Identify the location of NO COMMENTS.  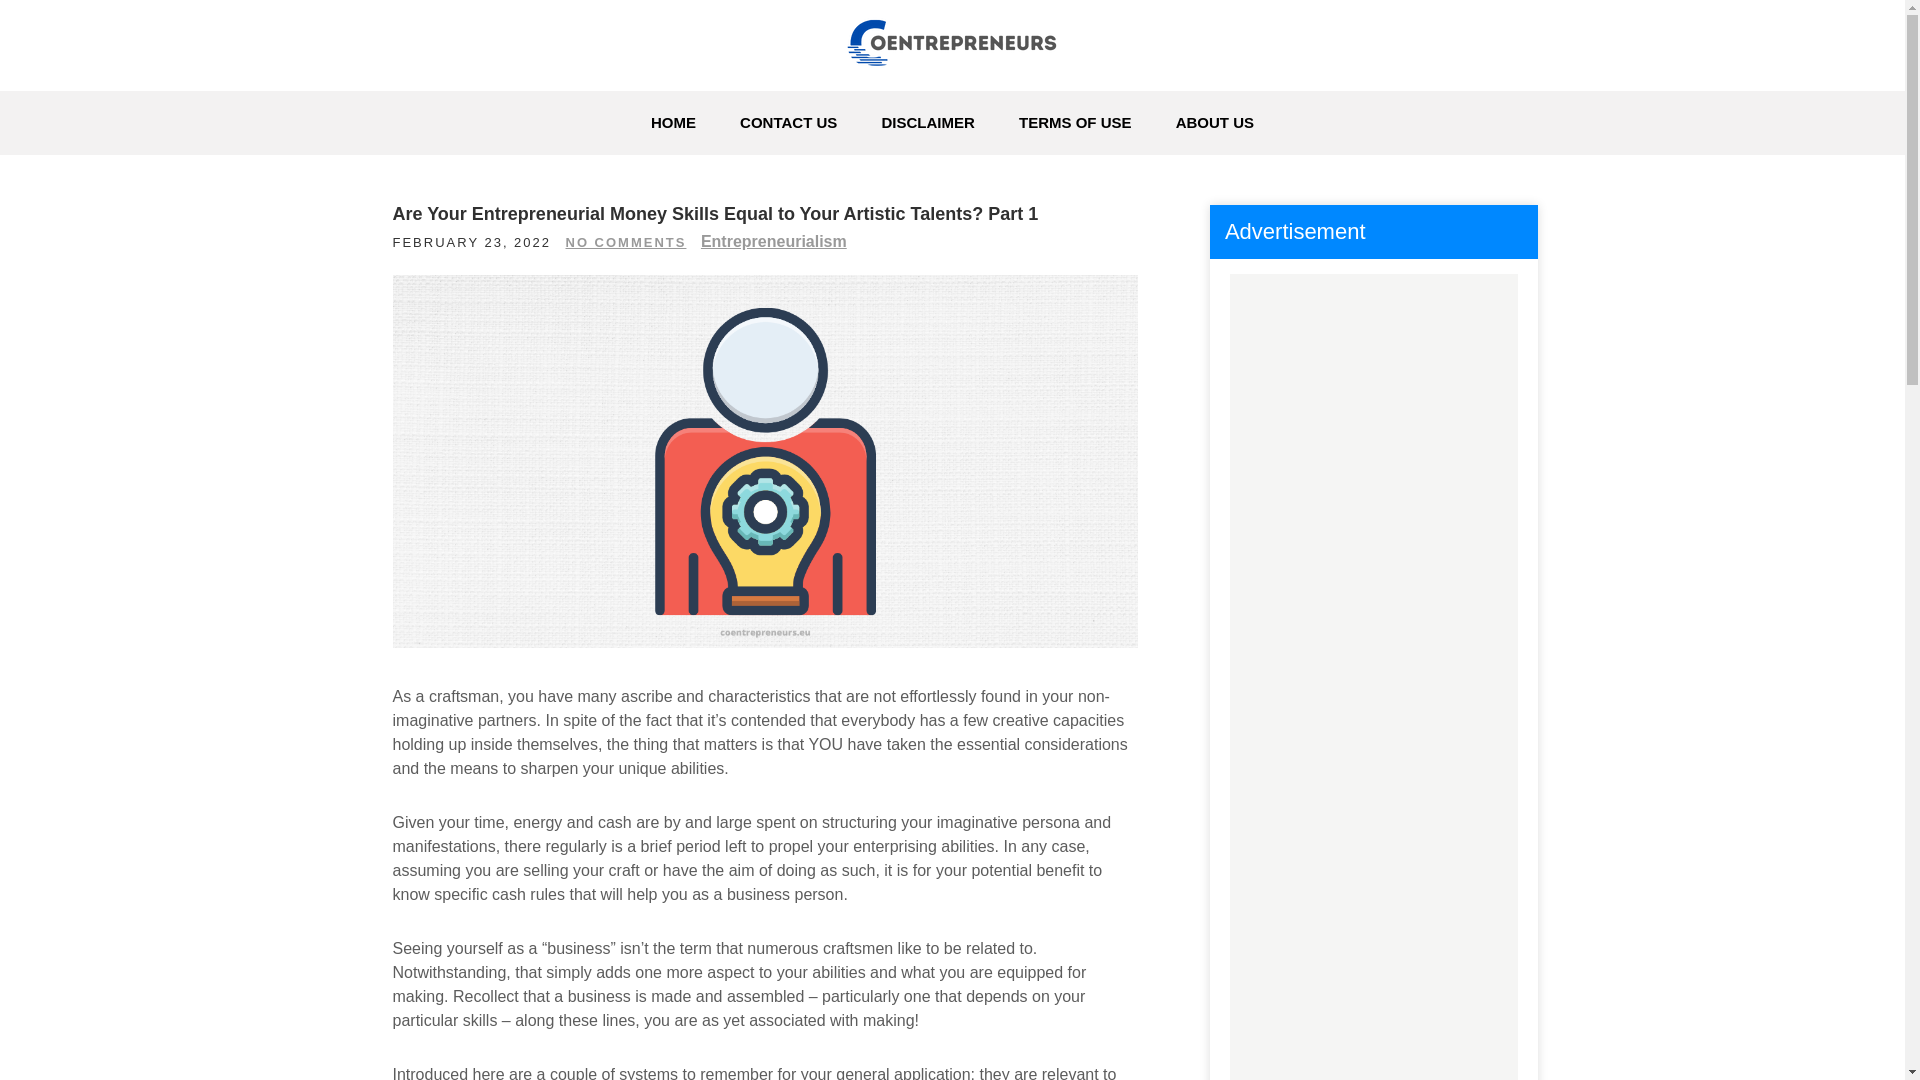
(626, 242).